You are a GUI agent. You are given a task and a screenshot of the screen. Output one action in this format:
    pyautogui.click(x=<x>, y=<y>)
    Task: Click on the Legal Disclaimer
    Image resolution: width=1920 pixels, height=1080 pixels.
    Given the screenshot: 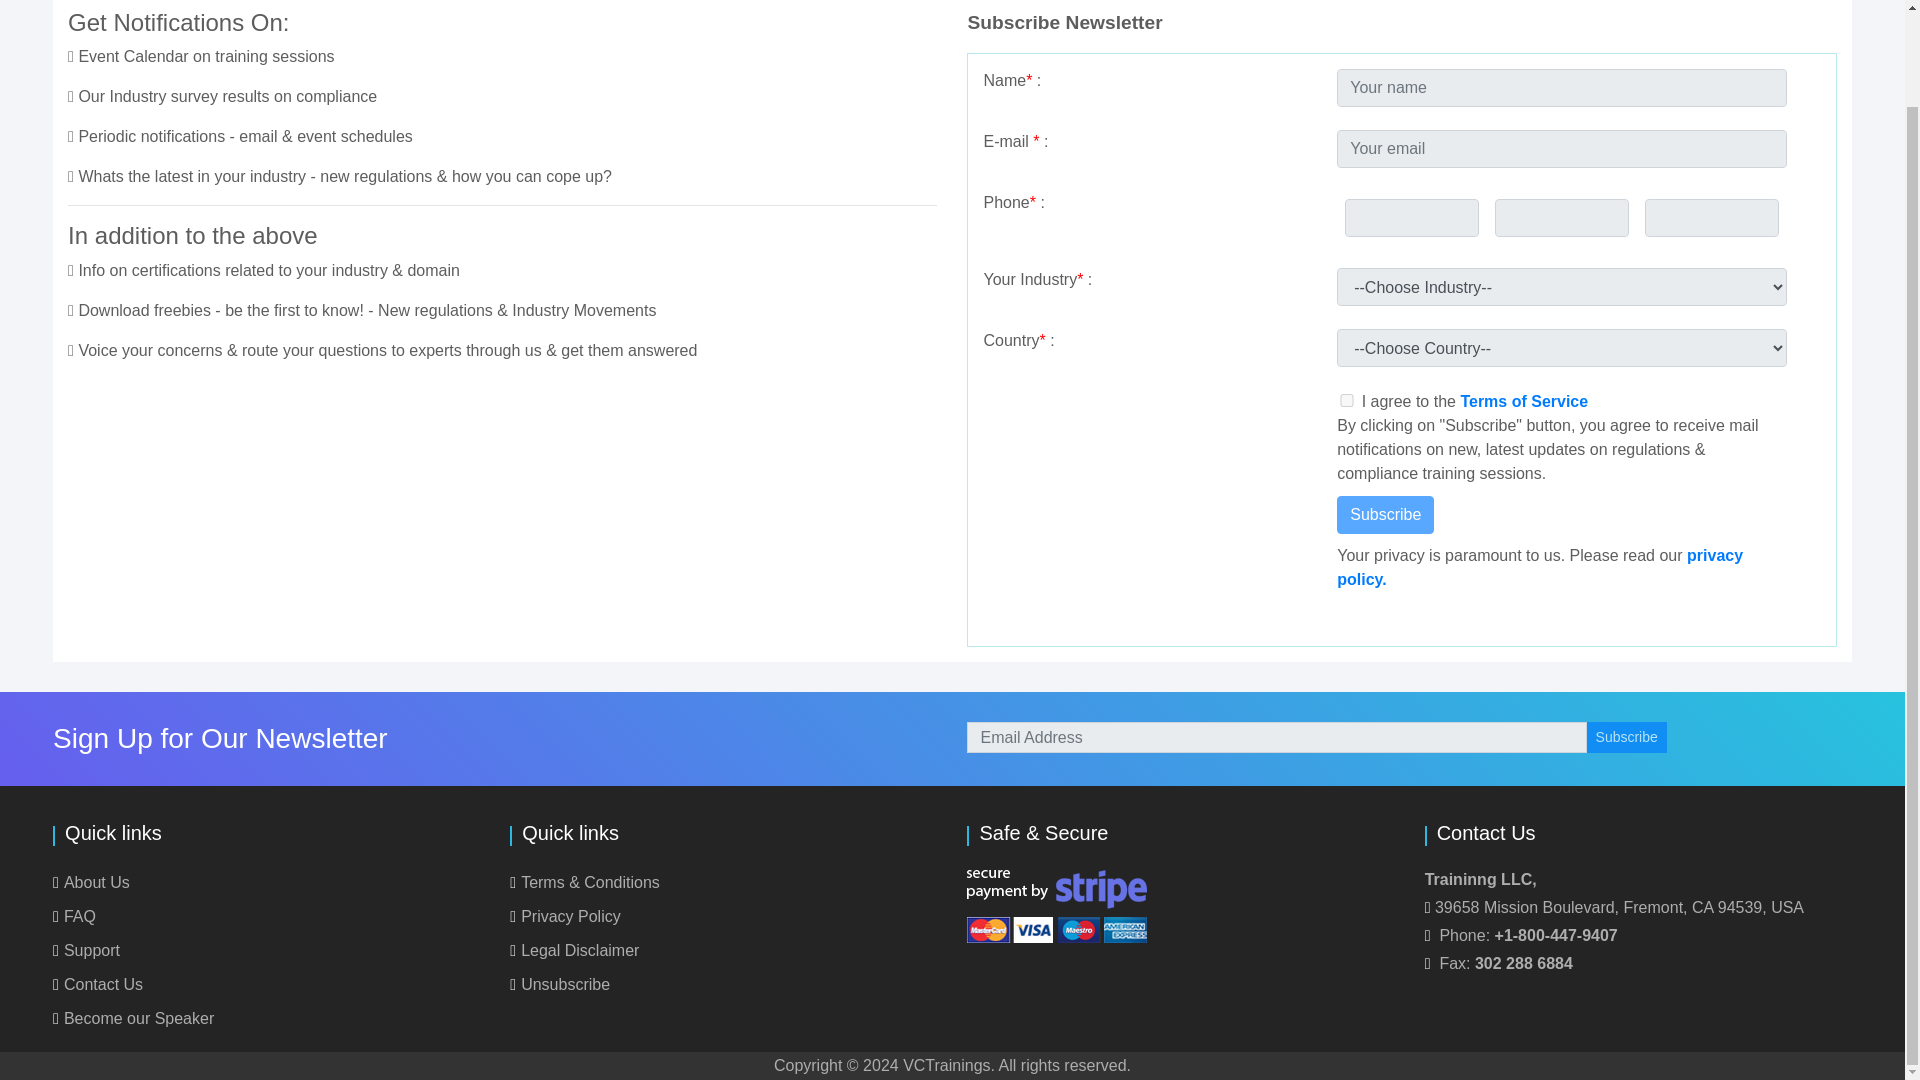 What is the action you would take?
    pyautogui.click(x=574, y=950)
    